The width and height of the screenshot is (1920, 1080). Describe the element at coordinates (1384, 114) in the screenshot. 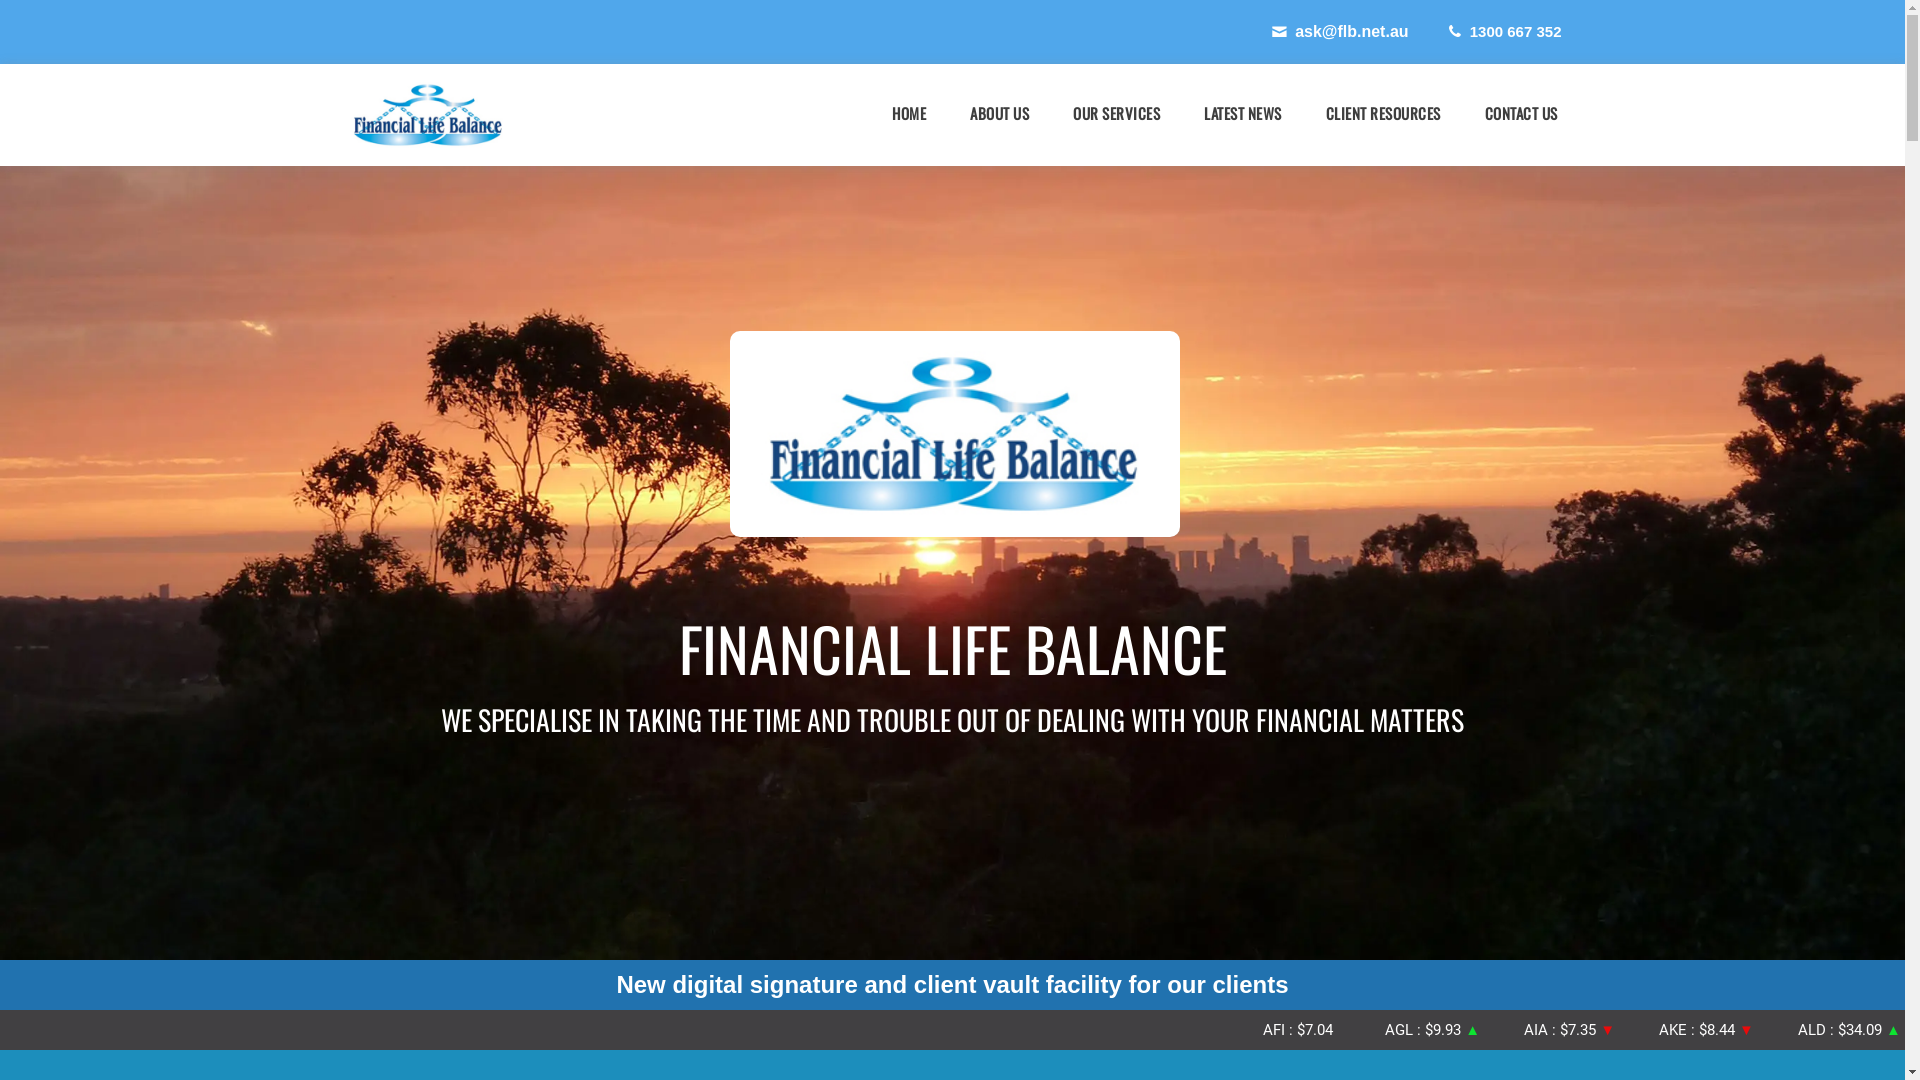

I see `CLIENT RESOURCES` at that location.